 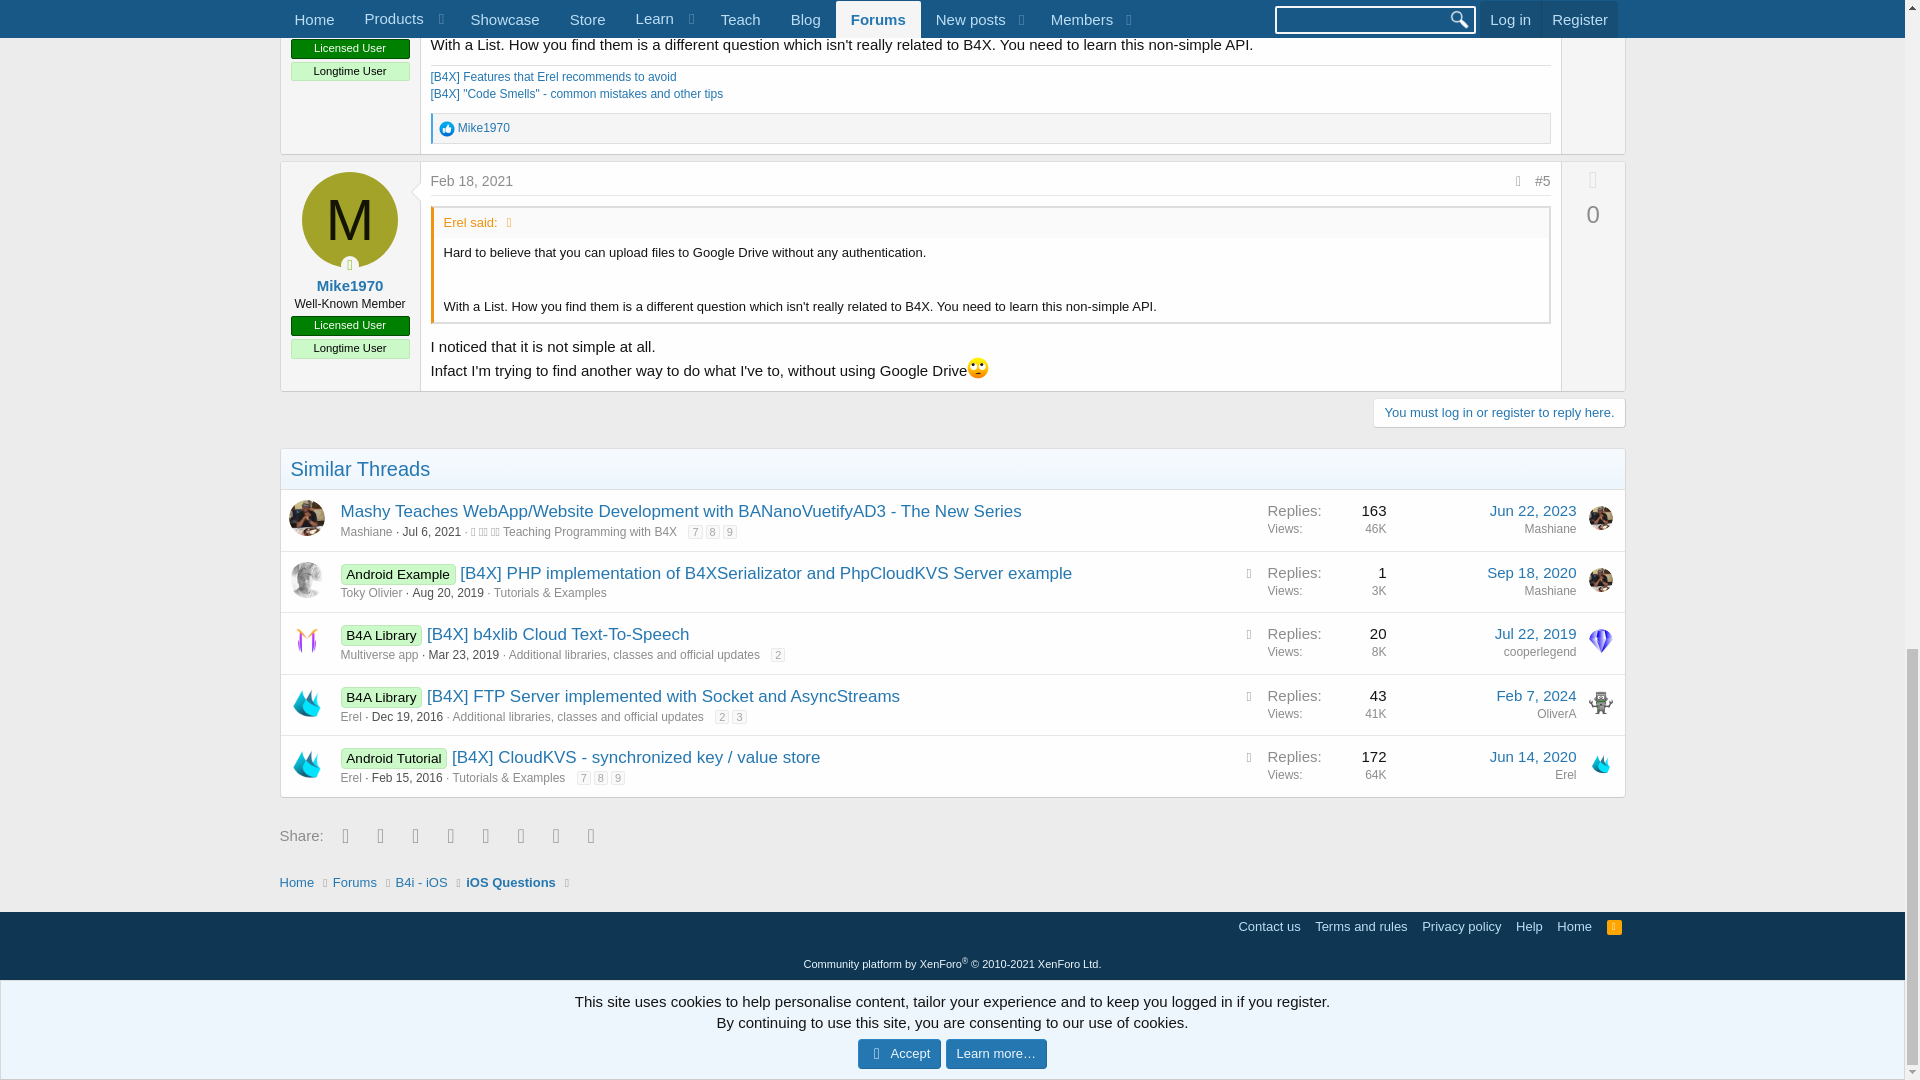 What do you see at coordinates (448, 593) in the screenshot?
I see `Aug 20, 2019 at 6:56 AM` at bounding box center [448, 593].